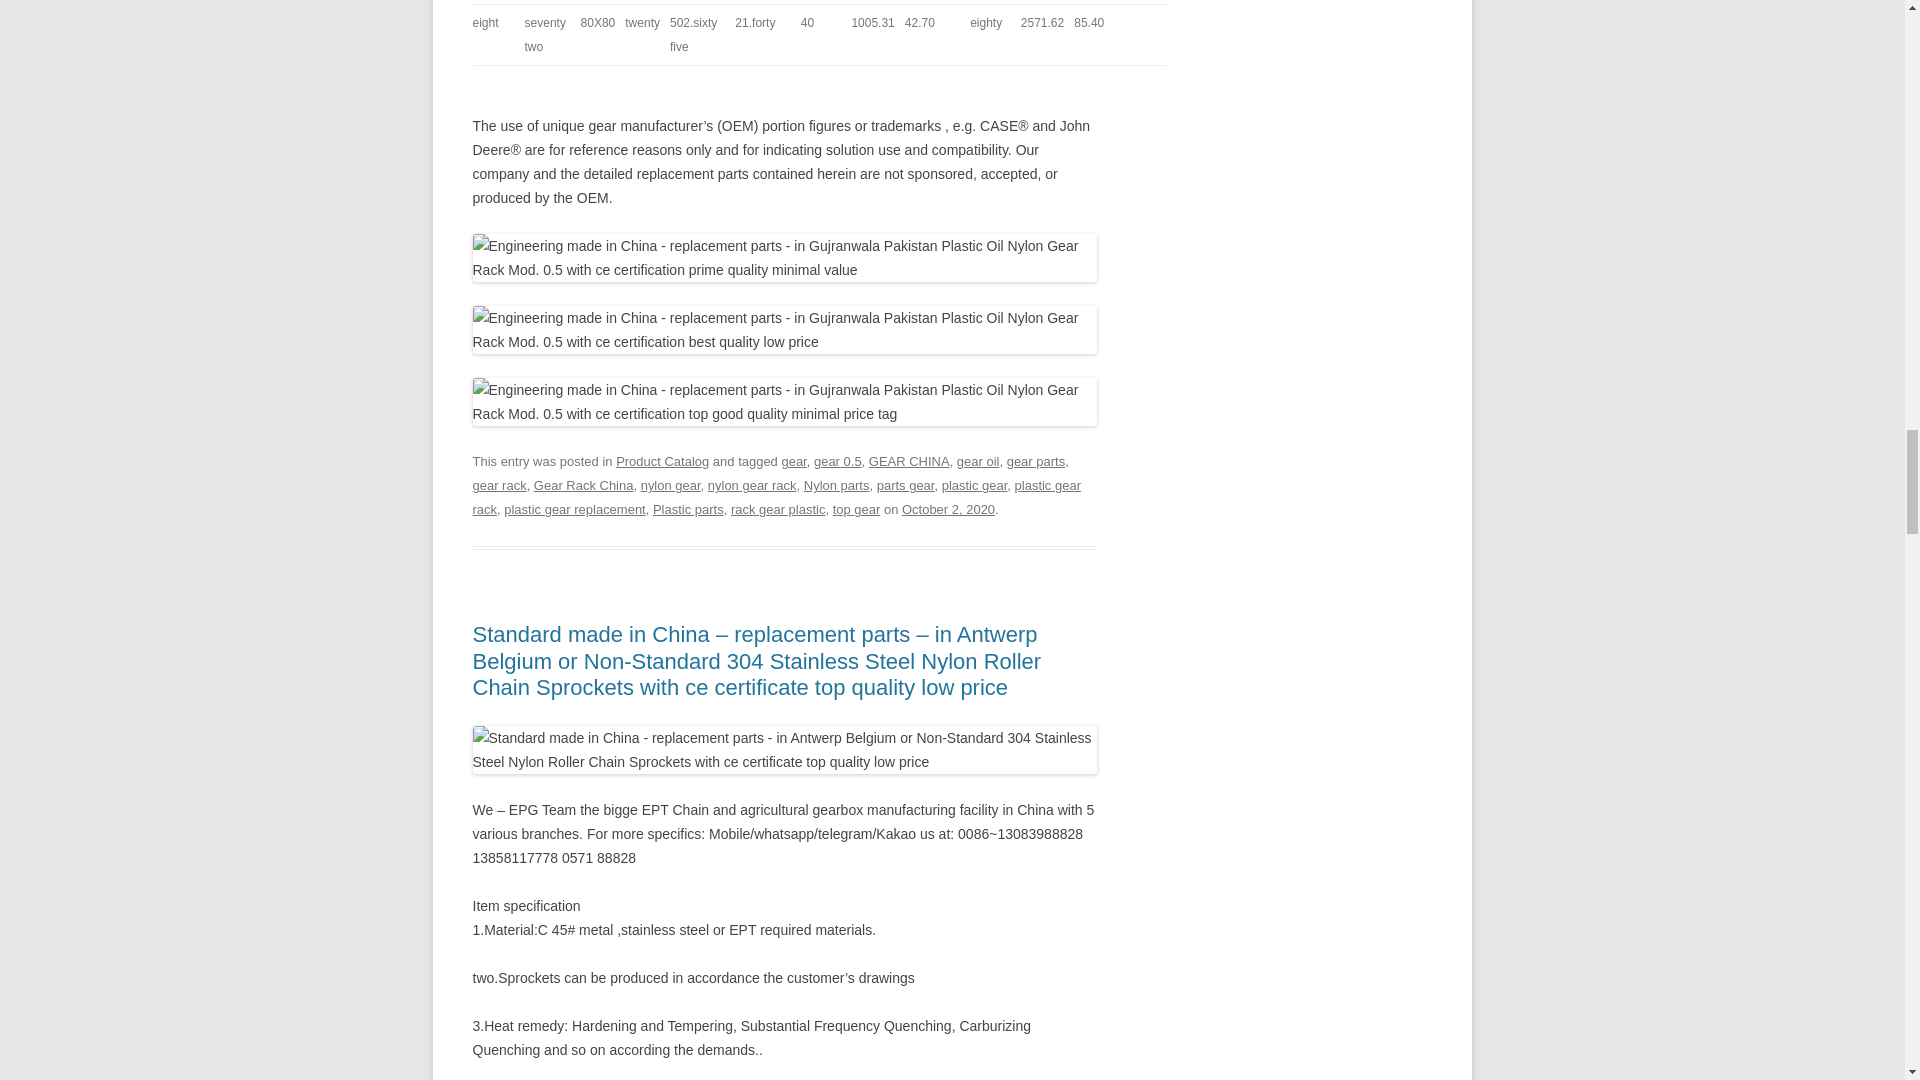 This screenshot has height=1080, width=1920. What do you see at coordinates (978, 460) in the screenshot?
I see `gear oil` at bounding box center [978, 460].